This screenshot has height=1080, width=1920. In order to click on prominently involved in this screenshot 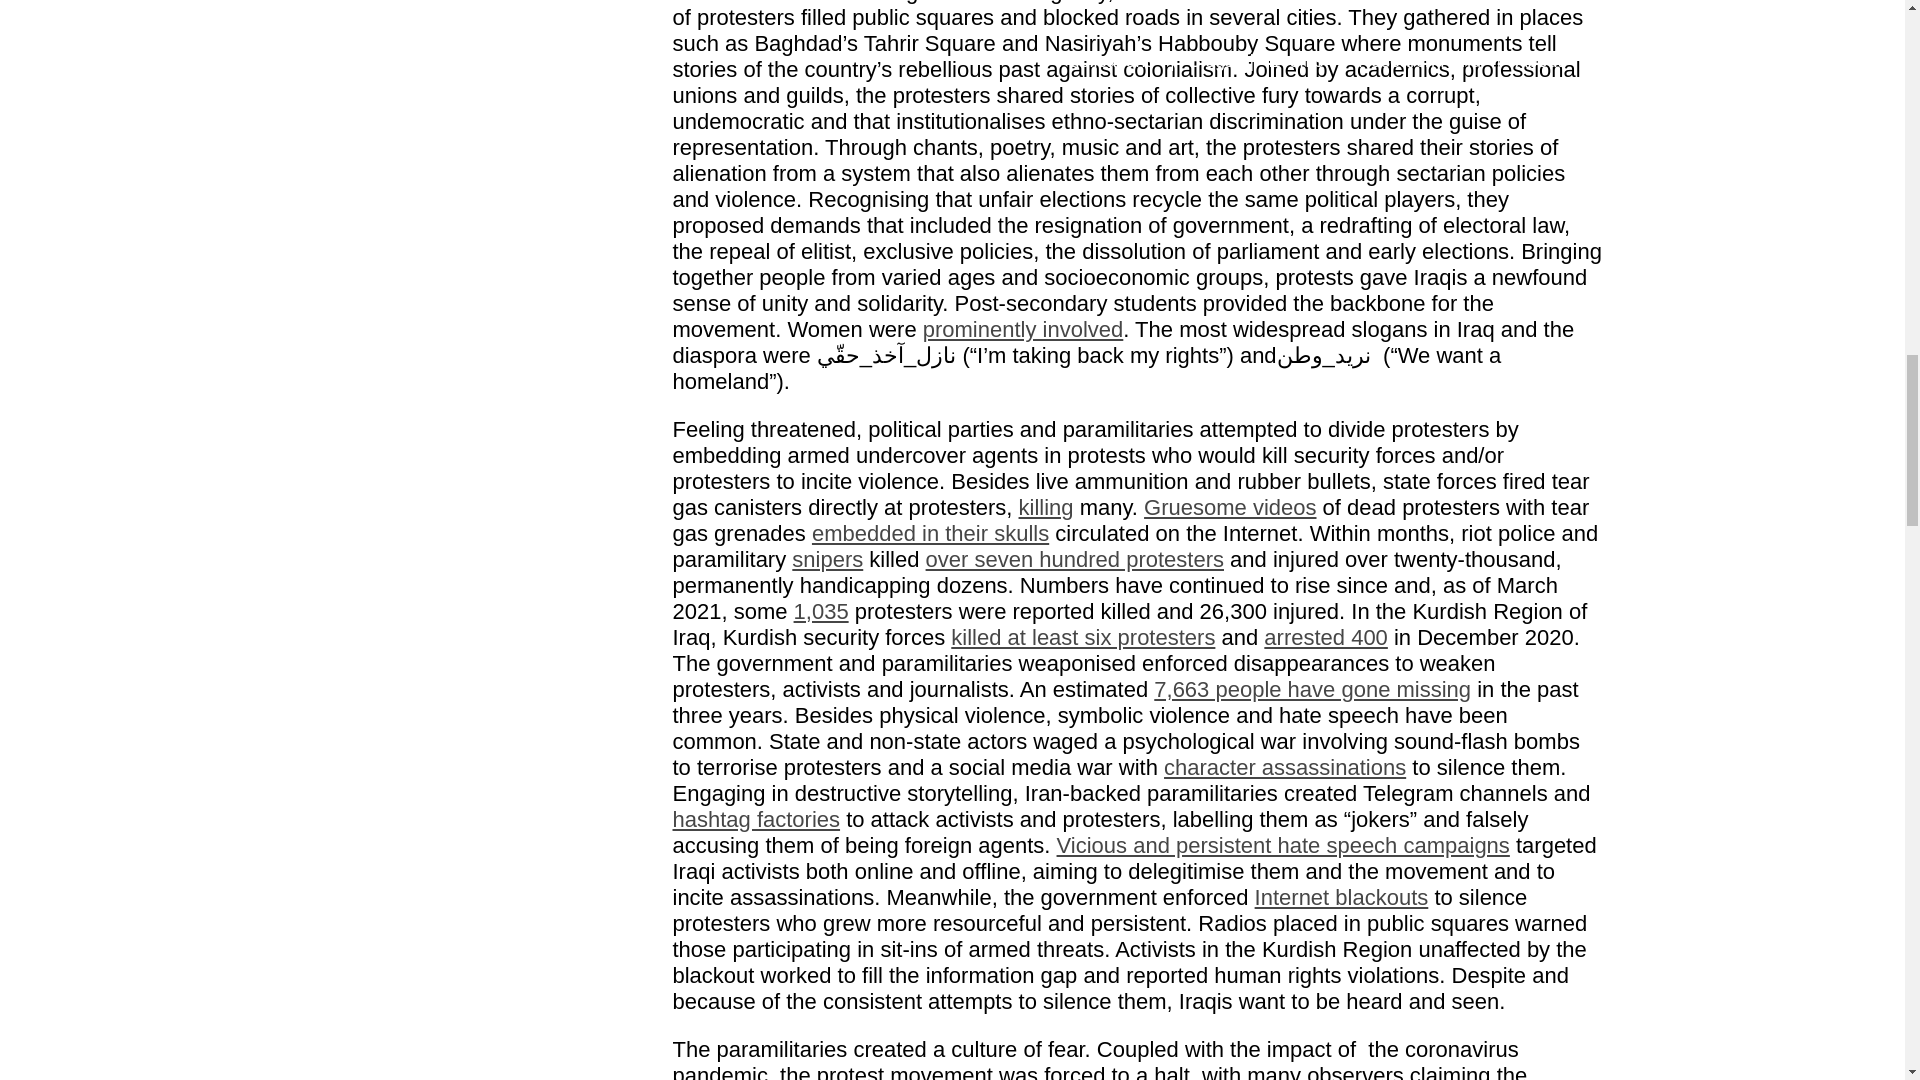, I will do `click(1023, 330)`.